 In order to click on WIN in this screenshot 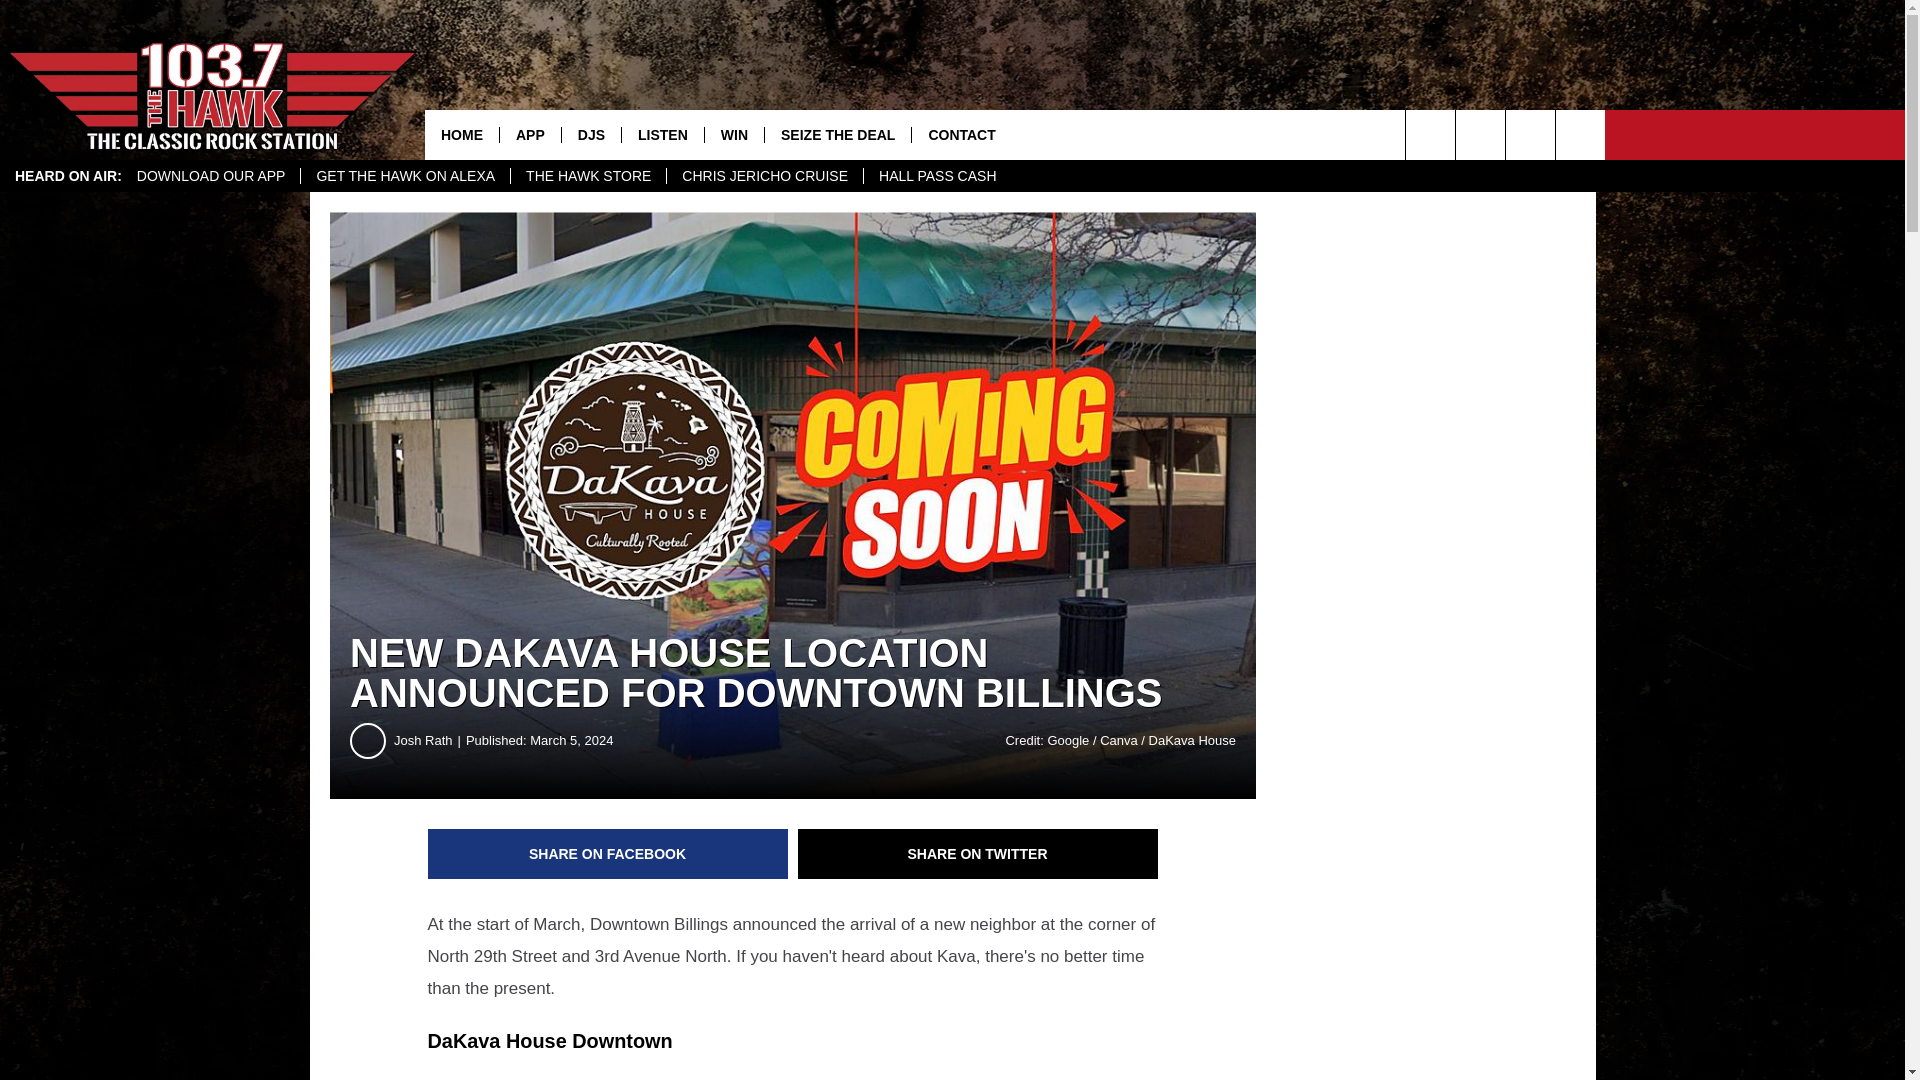, I will do `click(734, 134)`.